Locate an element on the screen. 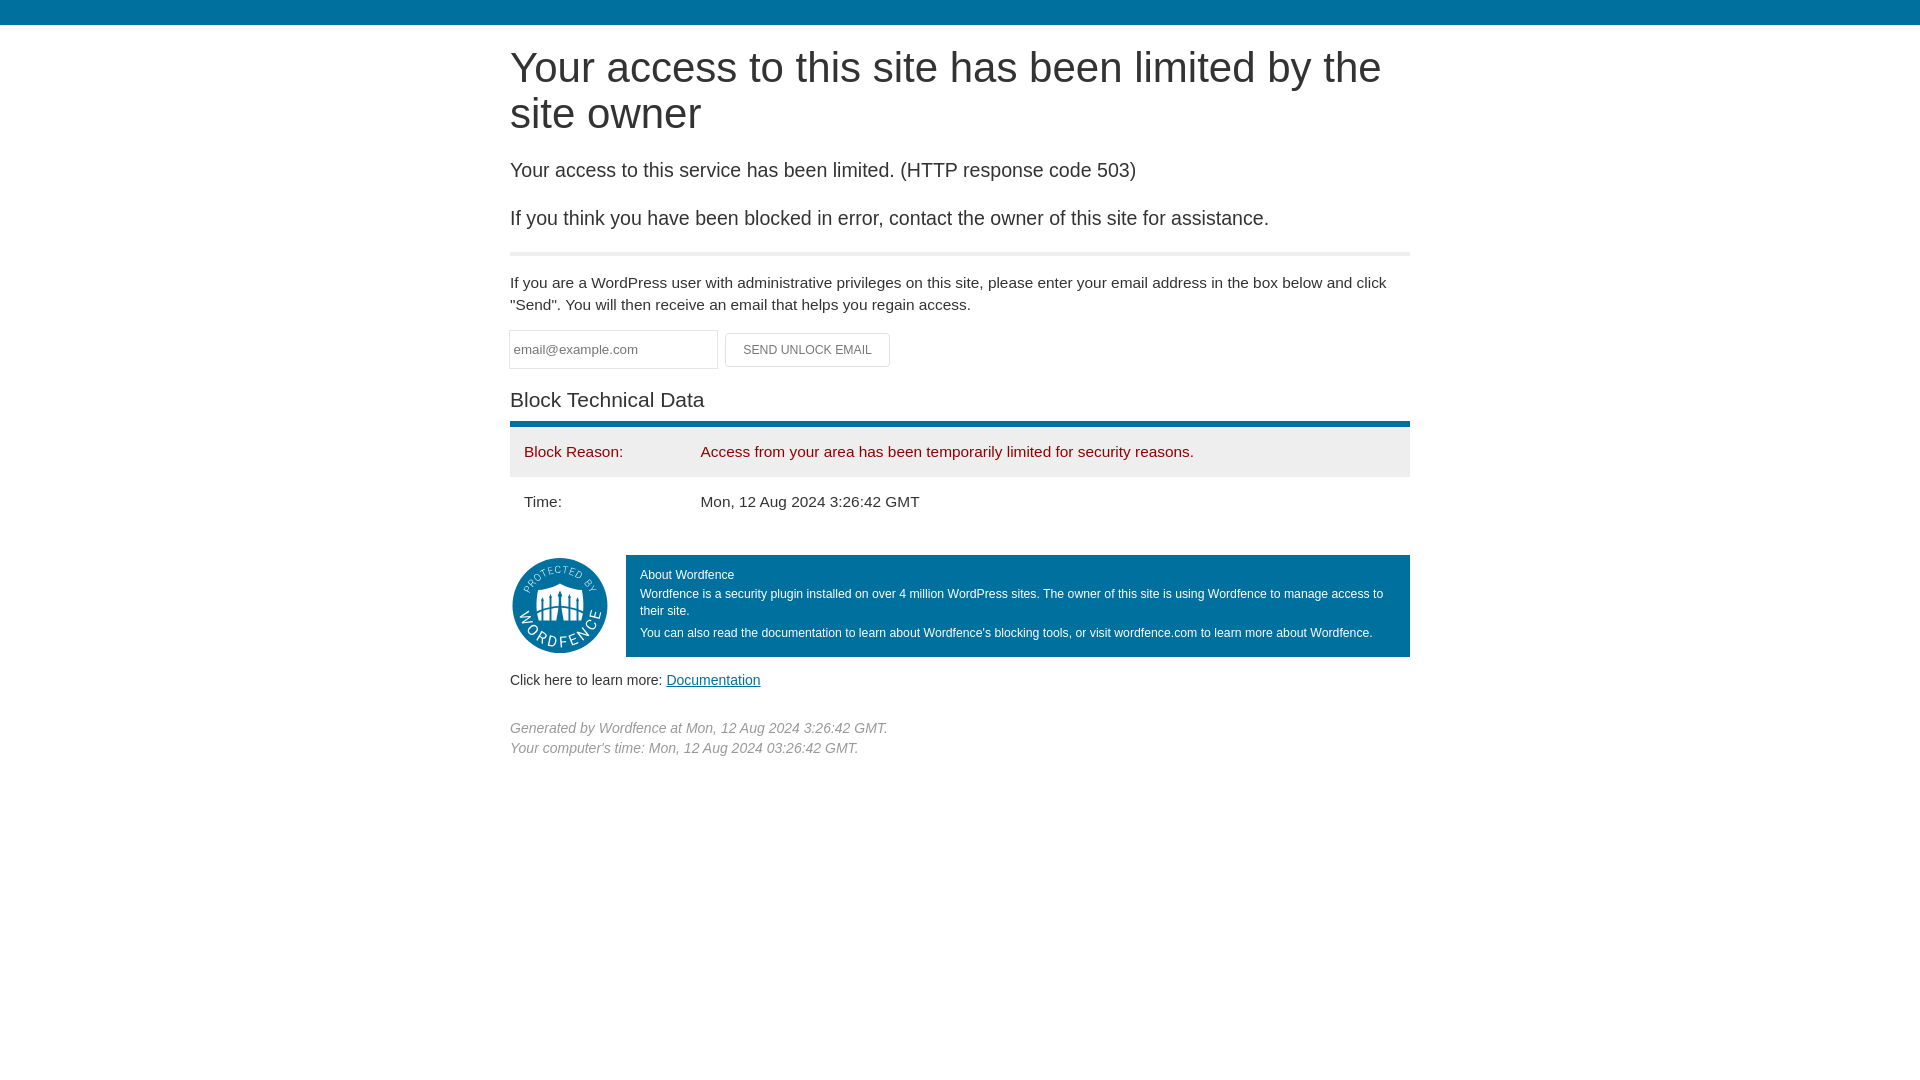  Send Unlock Email is located at coordinates (808, 350).